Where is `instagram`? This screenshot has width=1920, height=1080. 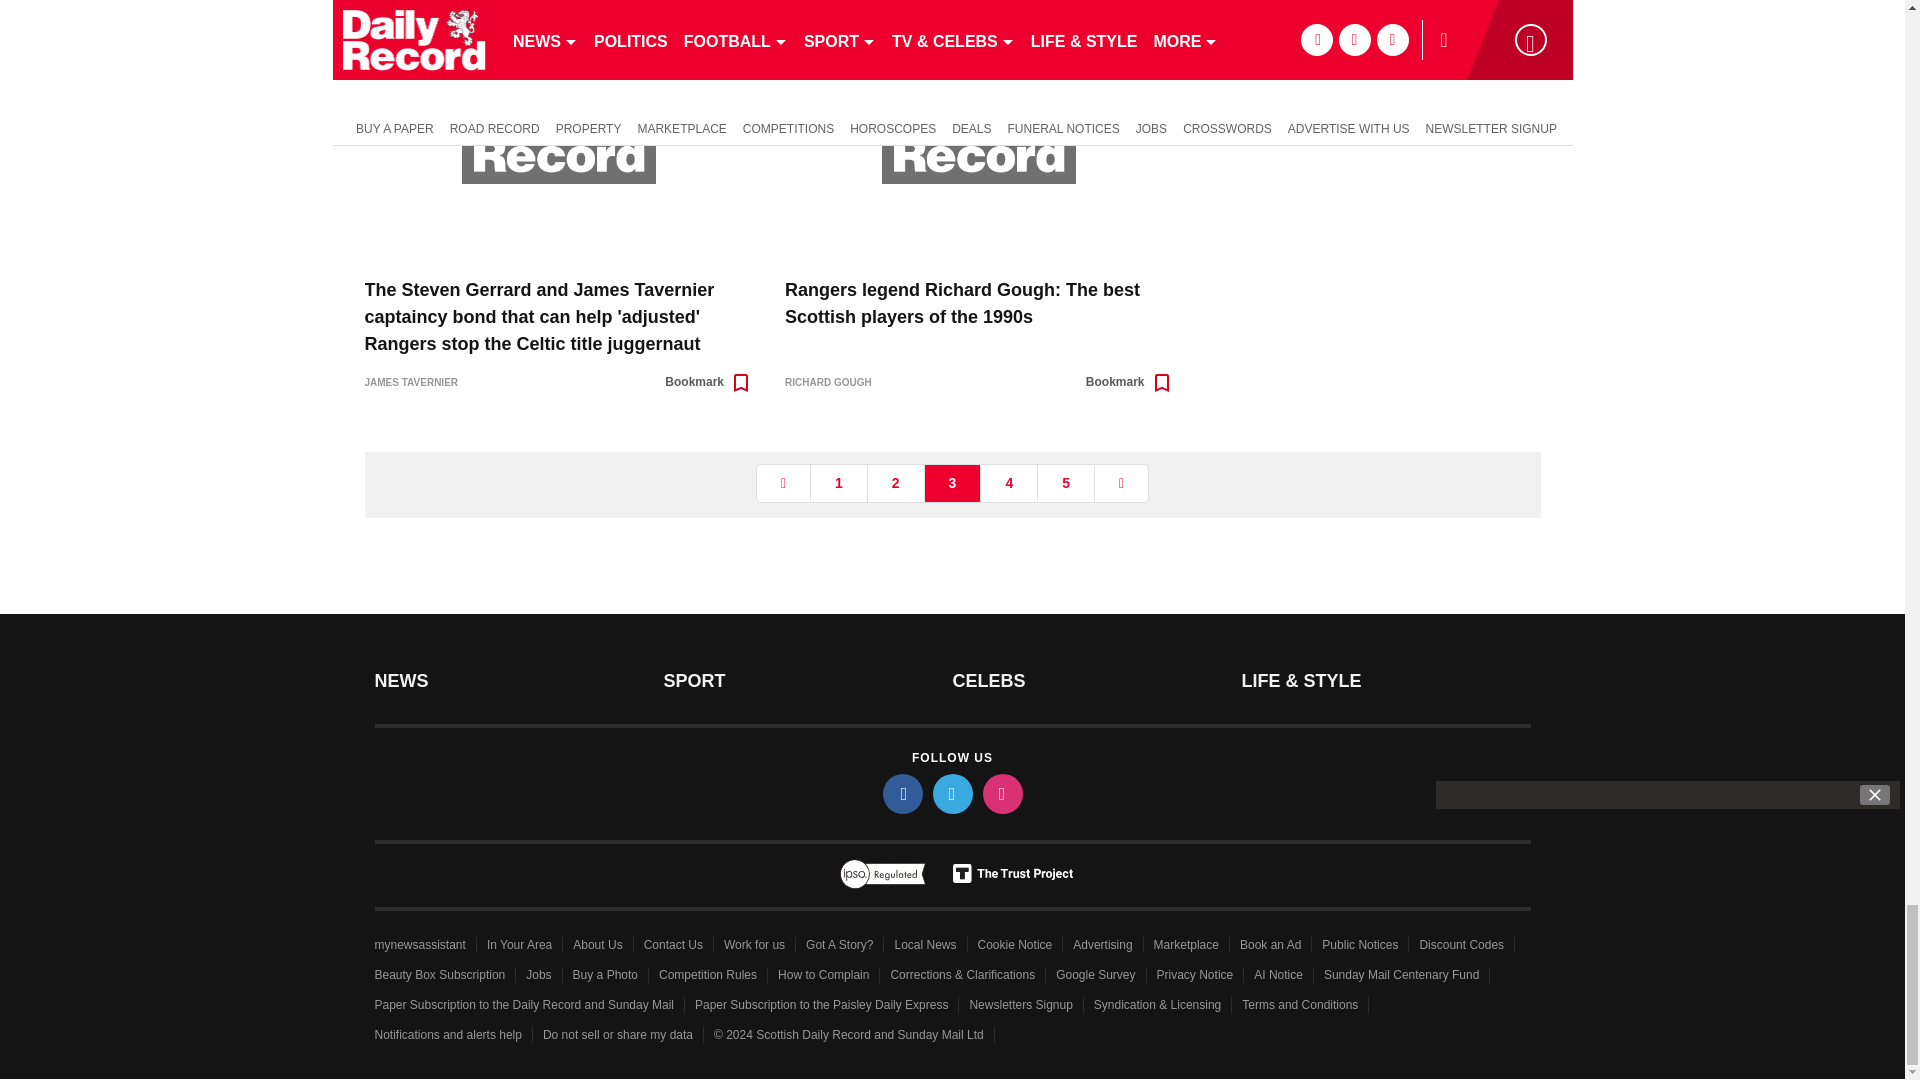 instagram is located at coordinates (1001, 794).